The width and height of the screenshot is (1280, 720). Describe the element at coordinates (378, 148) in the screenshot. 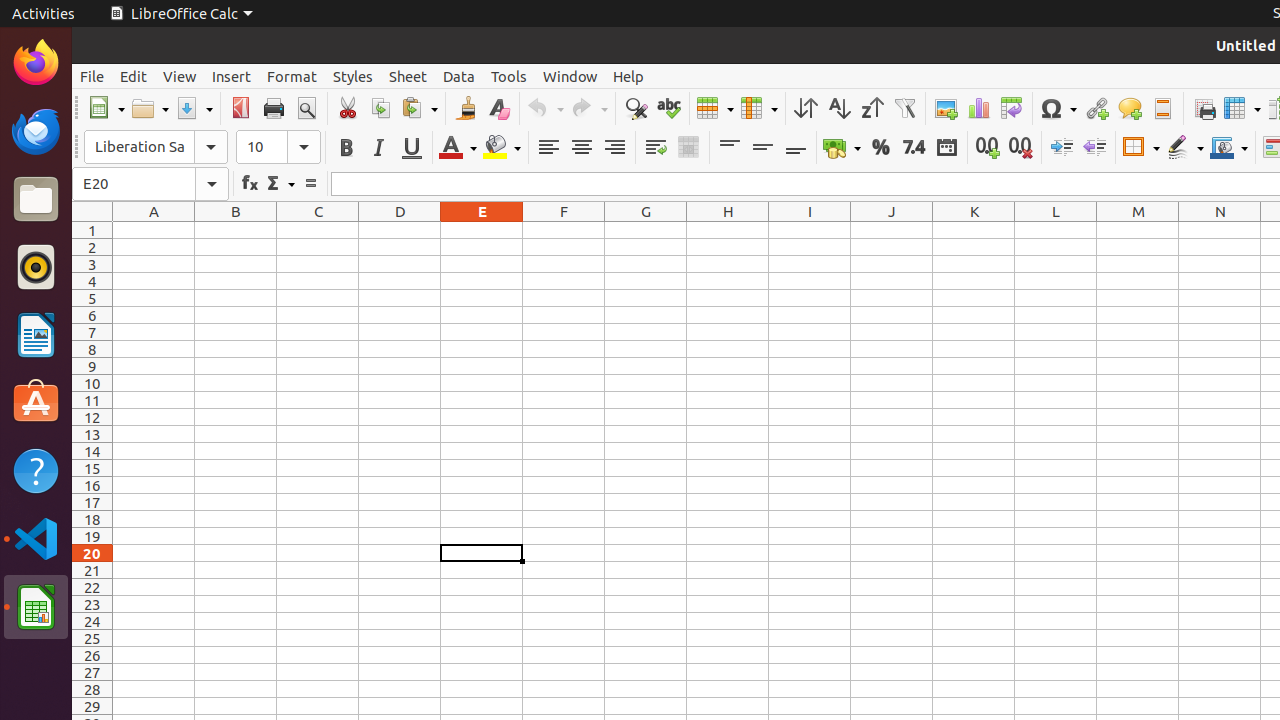

I see `Italic` at that location.